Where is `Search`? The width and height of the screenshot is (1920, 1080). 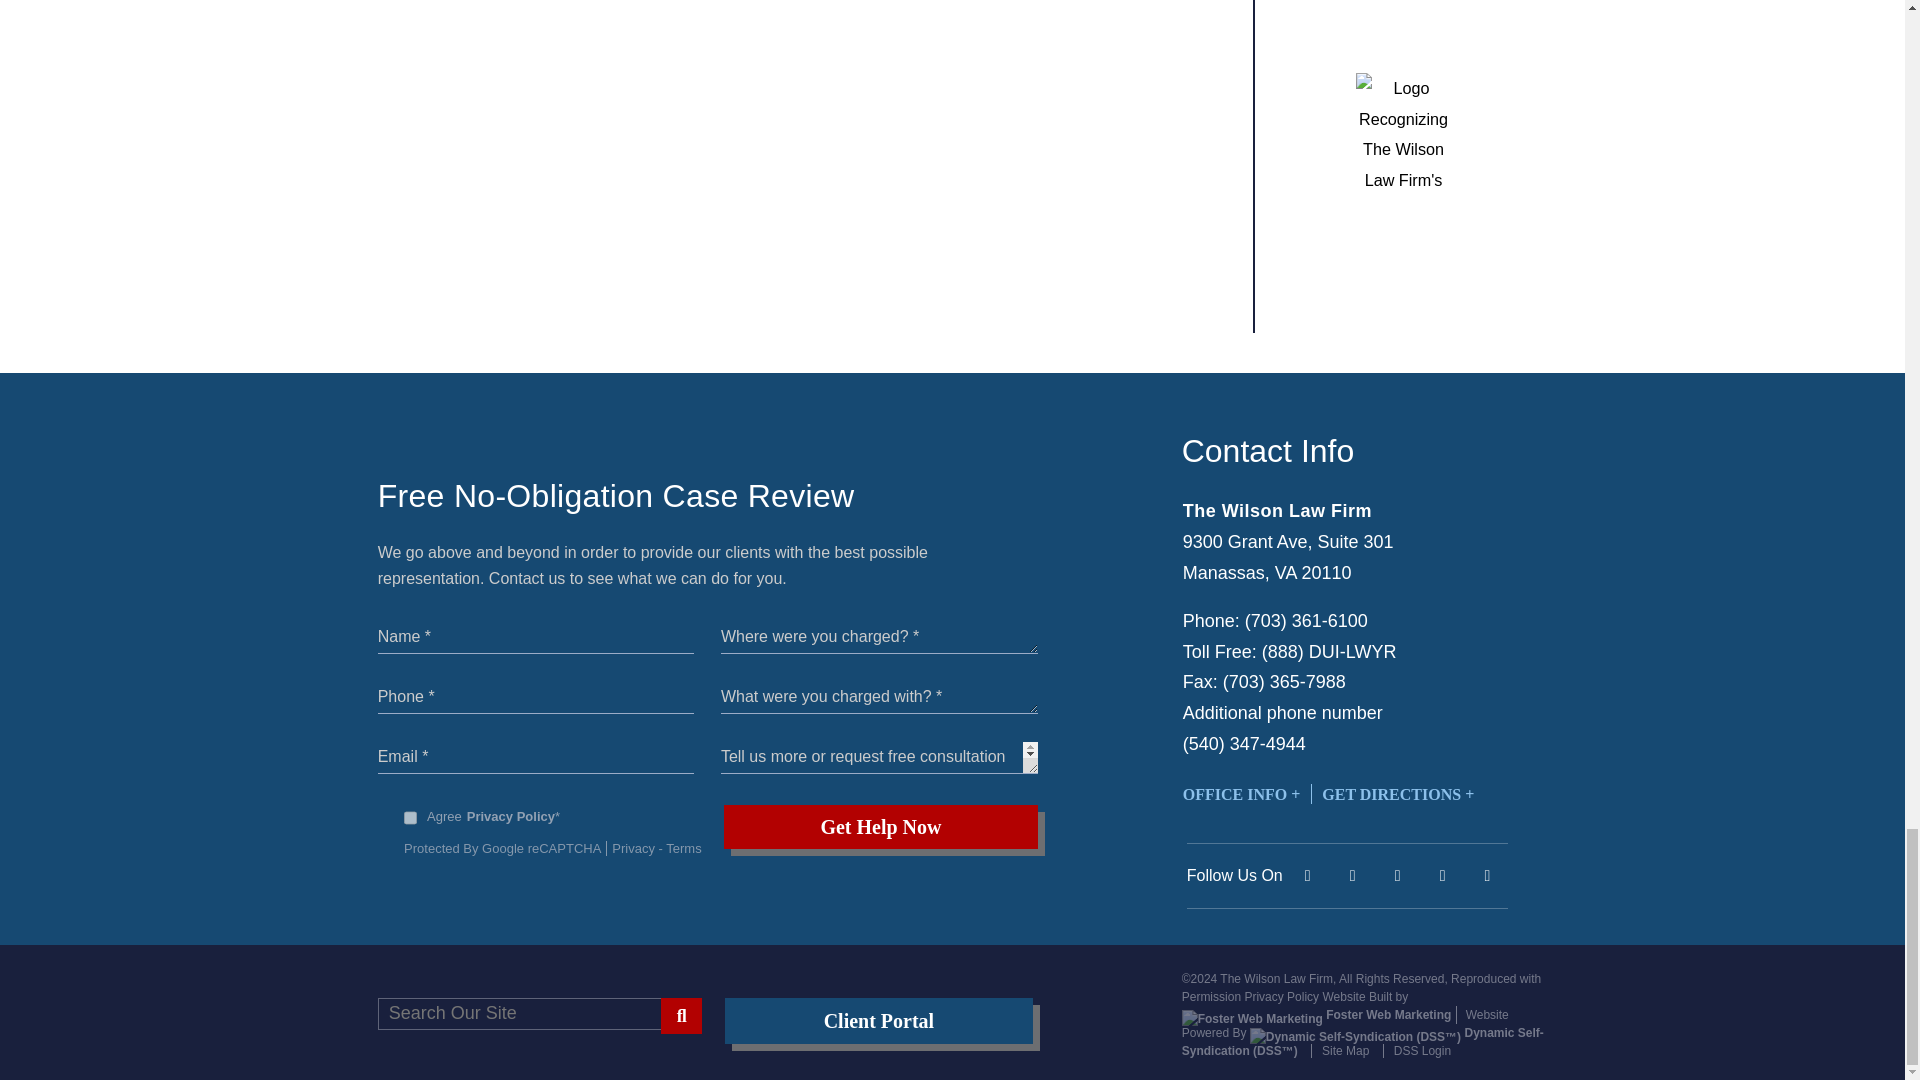 Search is located at coordinates (681, 1015).